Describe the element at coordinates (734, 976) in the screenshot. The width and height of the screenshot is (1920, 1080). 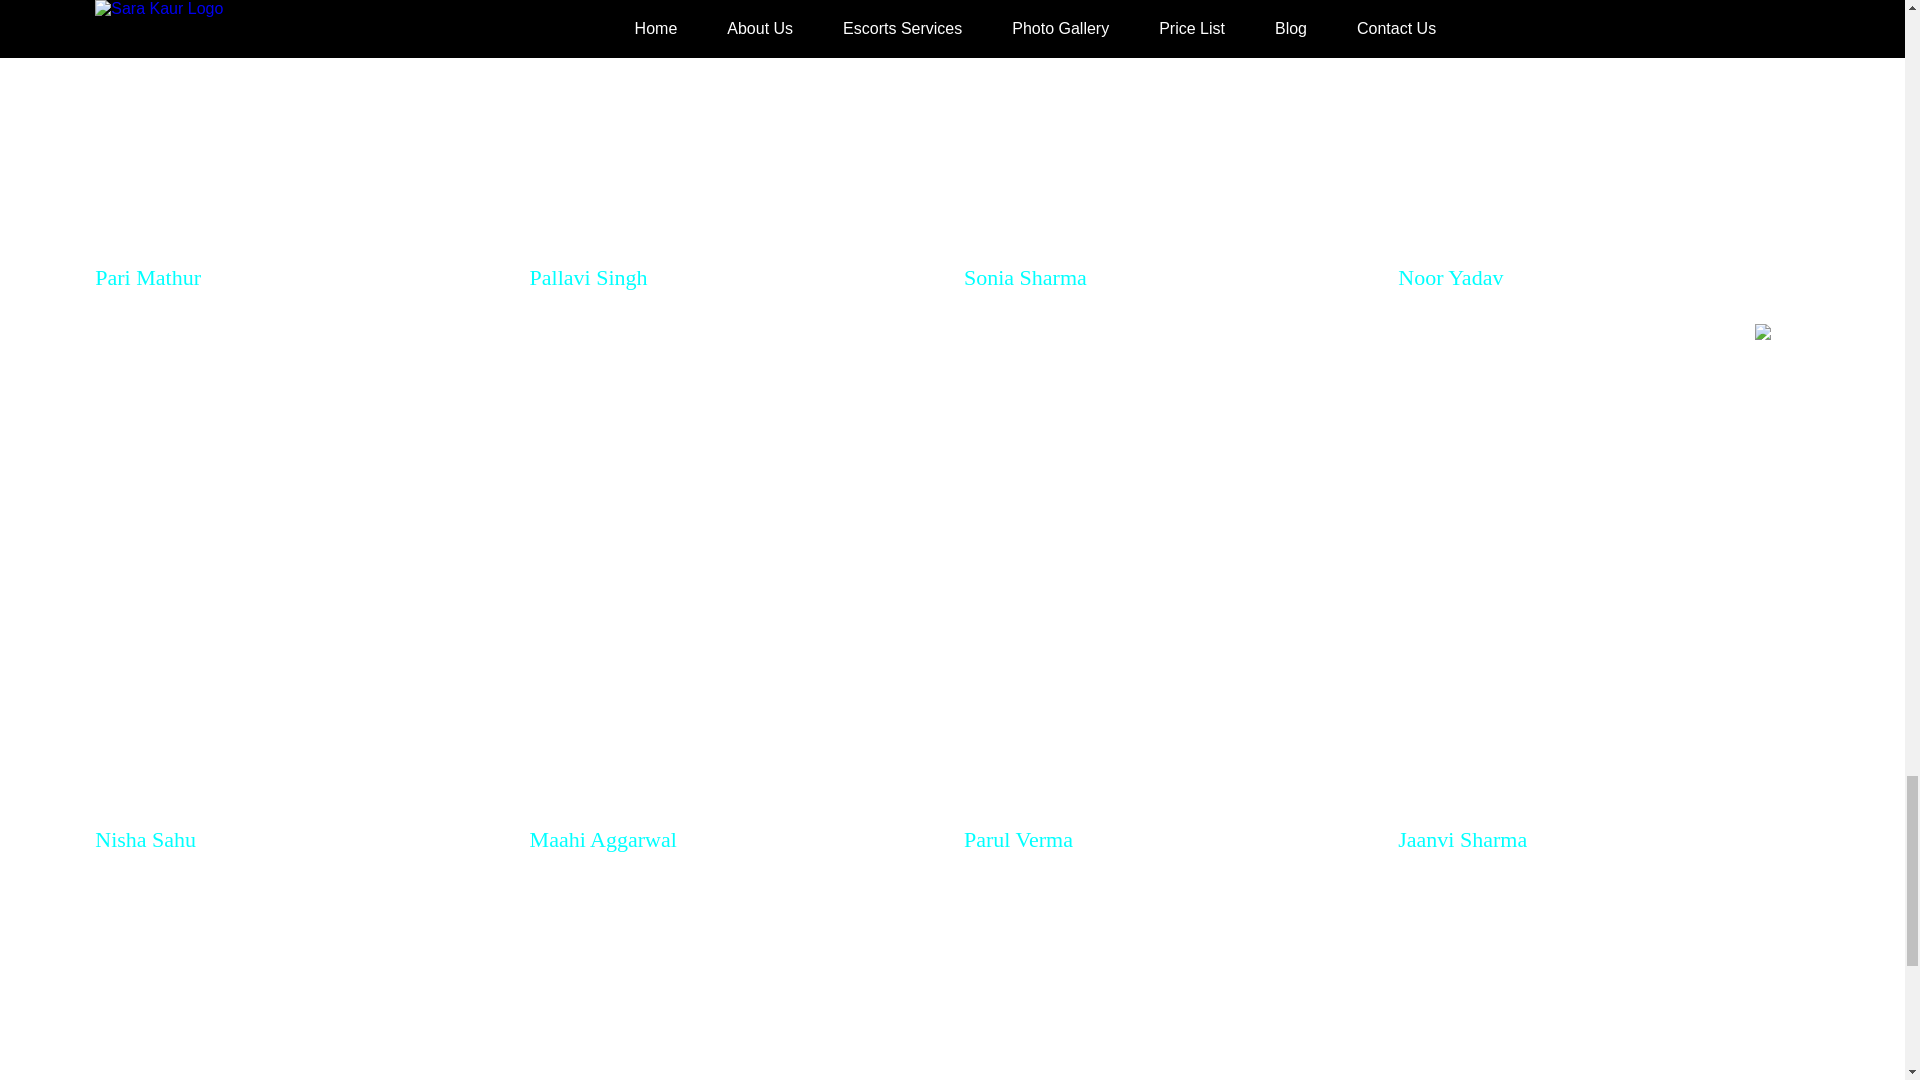
I see `Soni Singh Escort Girl` at that location.